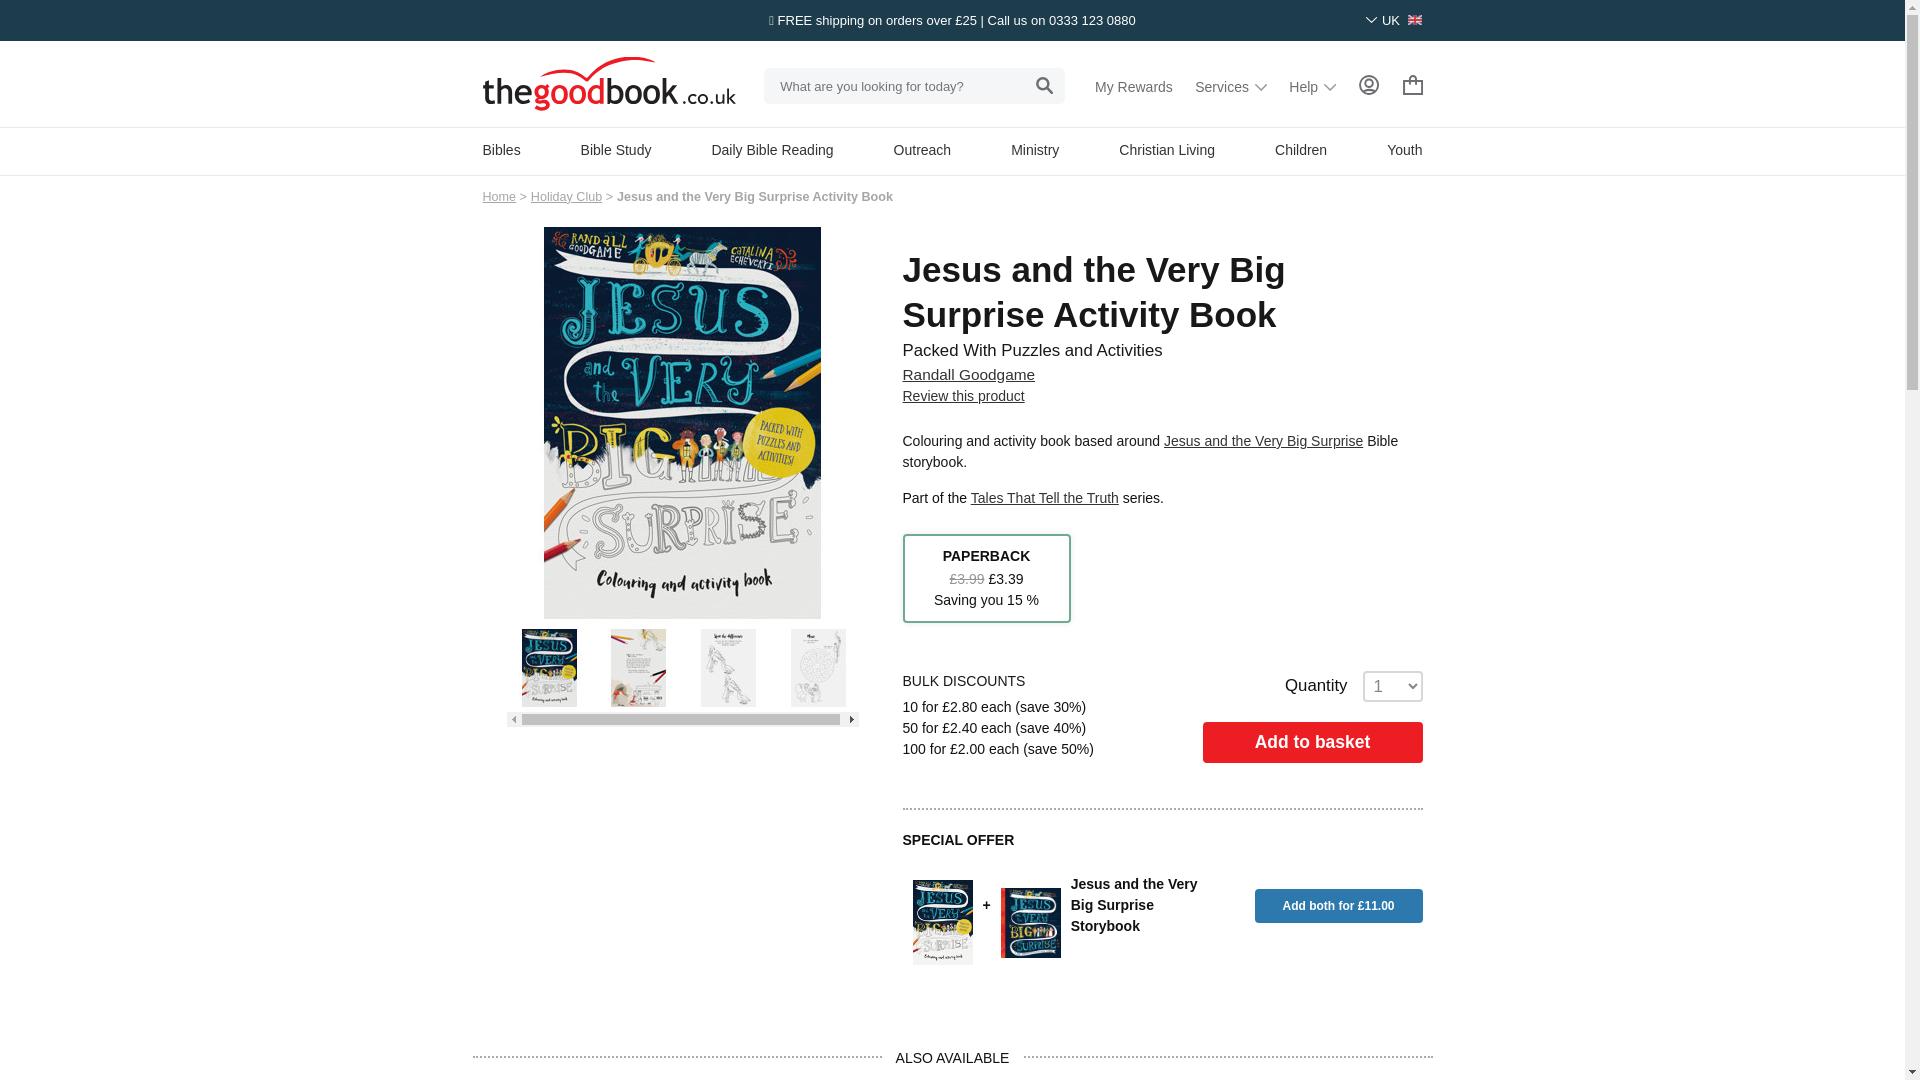 Image resolution: width=1920 pixels, height=1080 pixels. I want to click on My Rewards, so click(1134, 86).